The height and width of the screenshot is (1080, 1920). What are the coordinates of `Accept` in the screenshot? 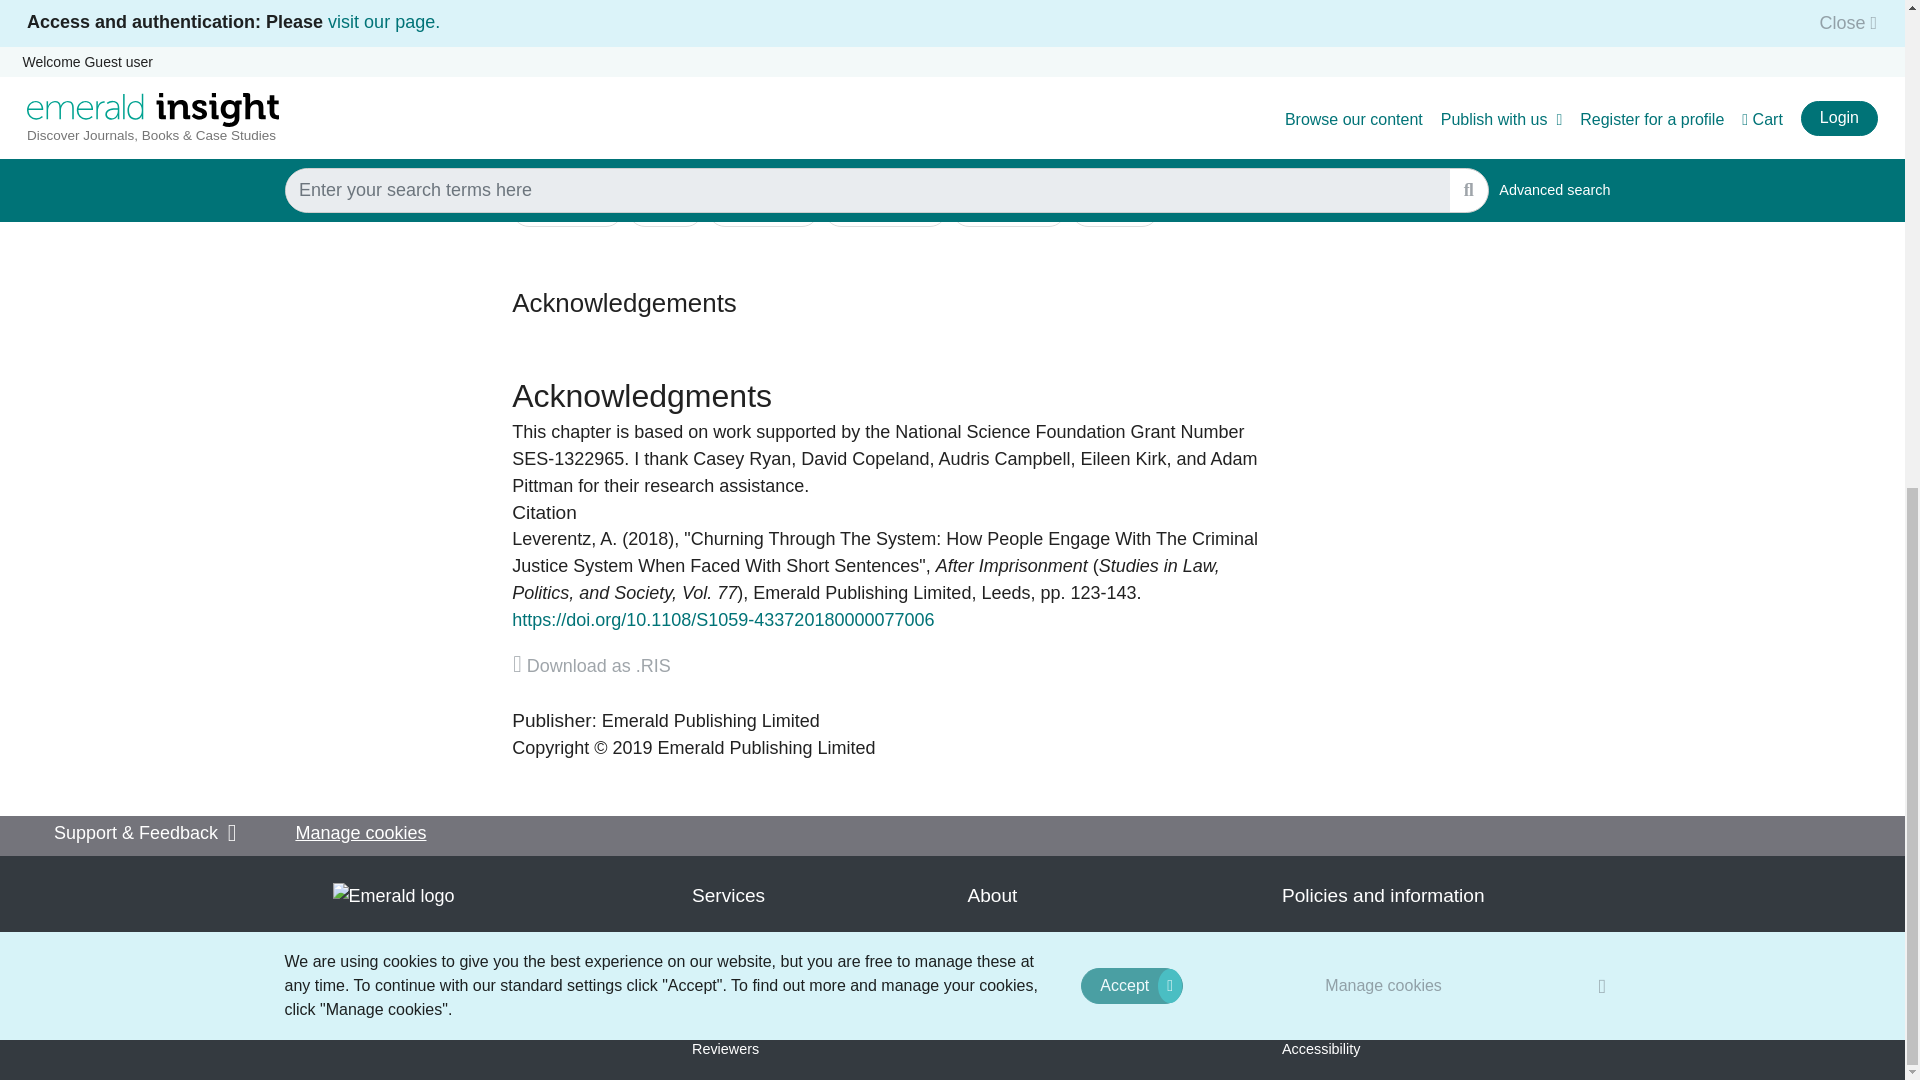 It's located at (1131, 98).